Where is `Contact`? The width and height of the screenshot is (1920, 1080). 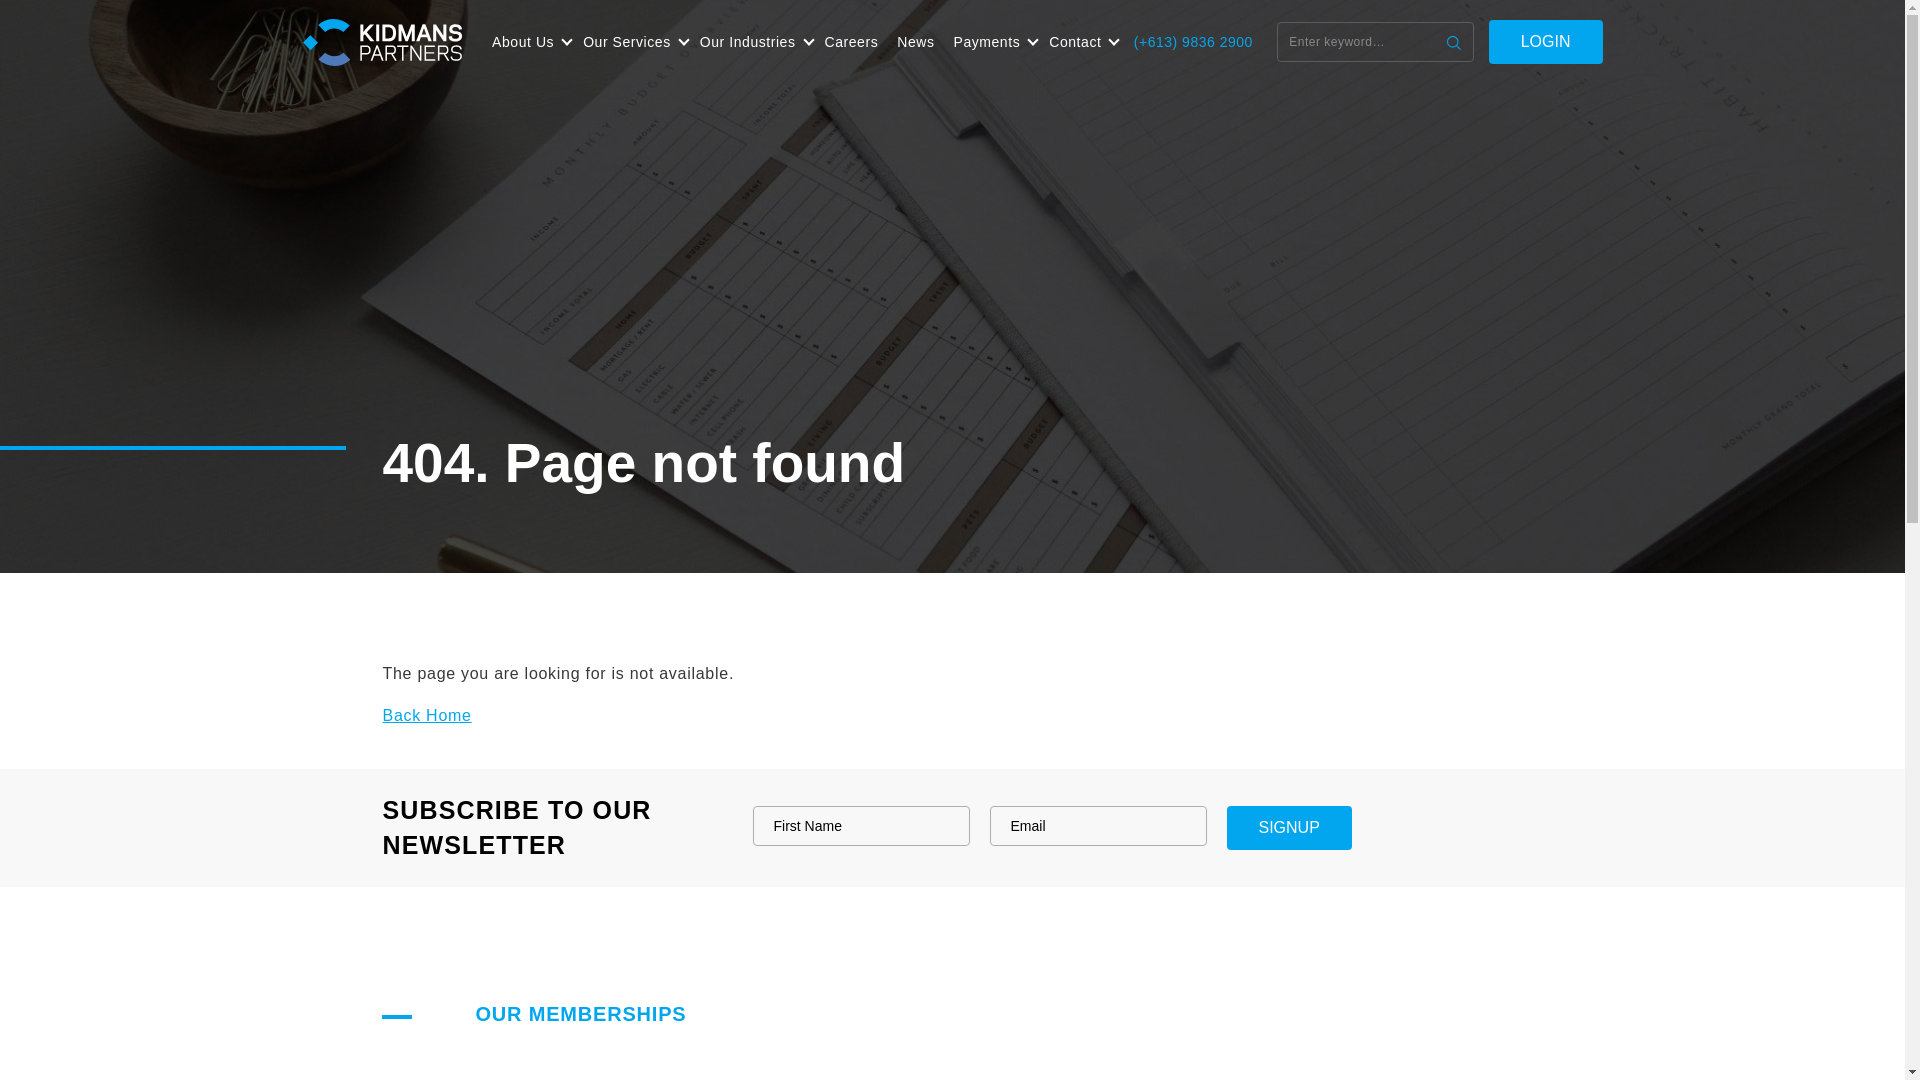 Contact is located at coordinates (1080, 42).